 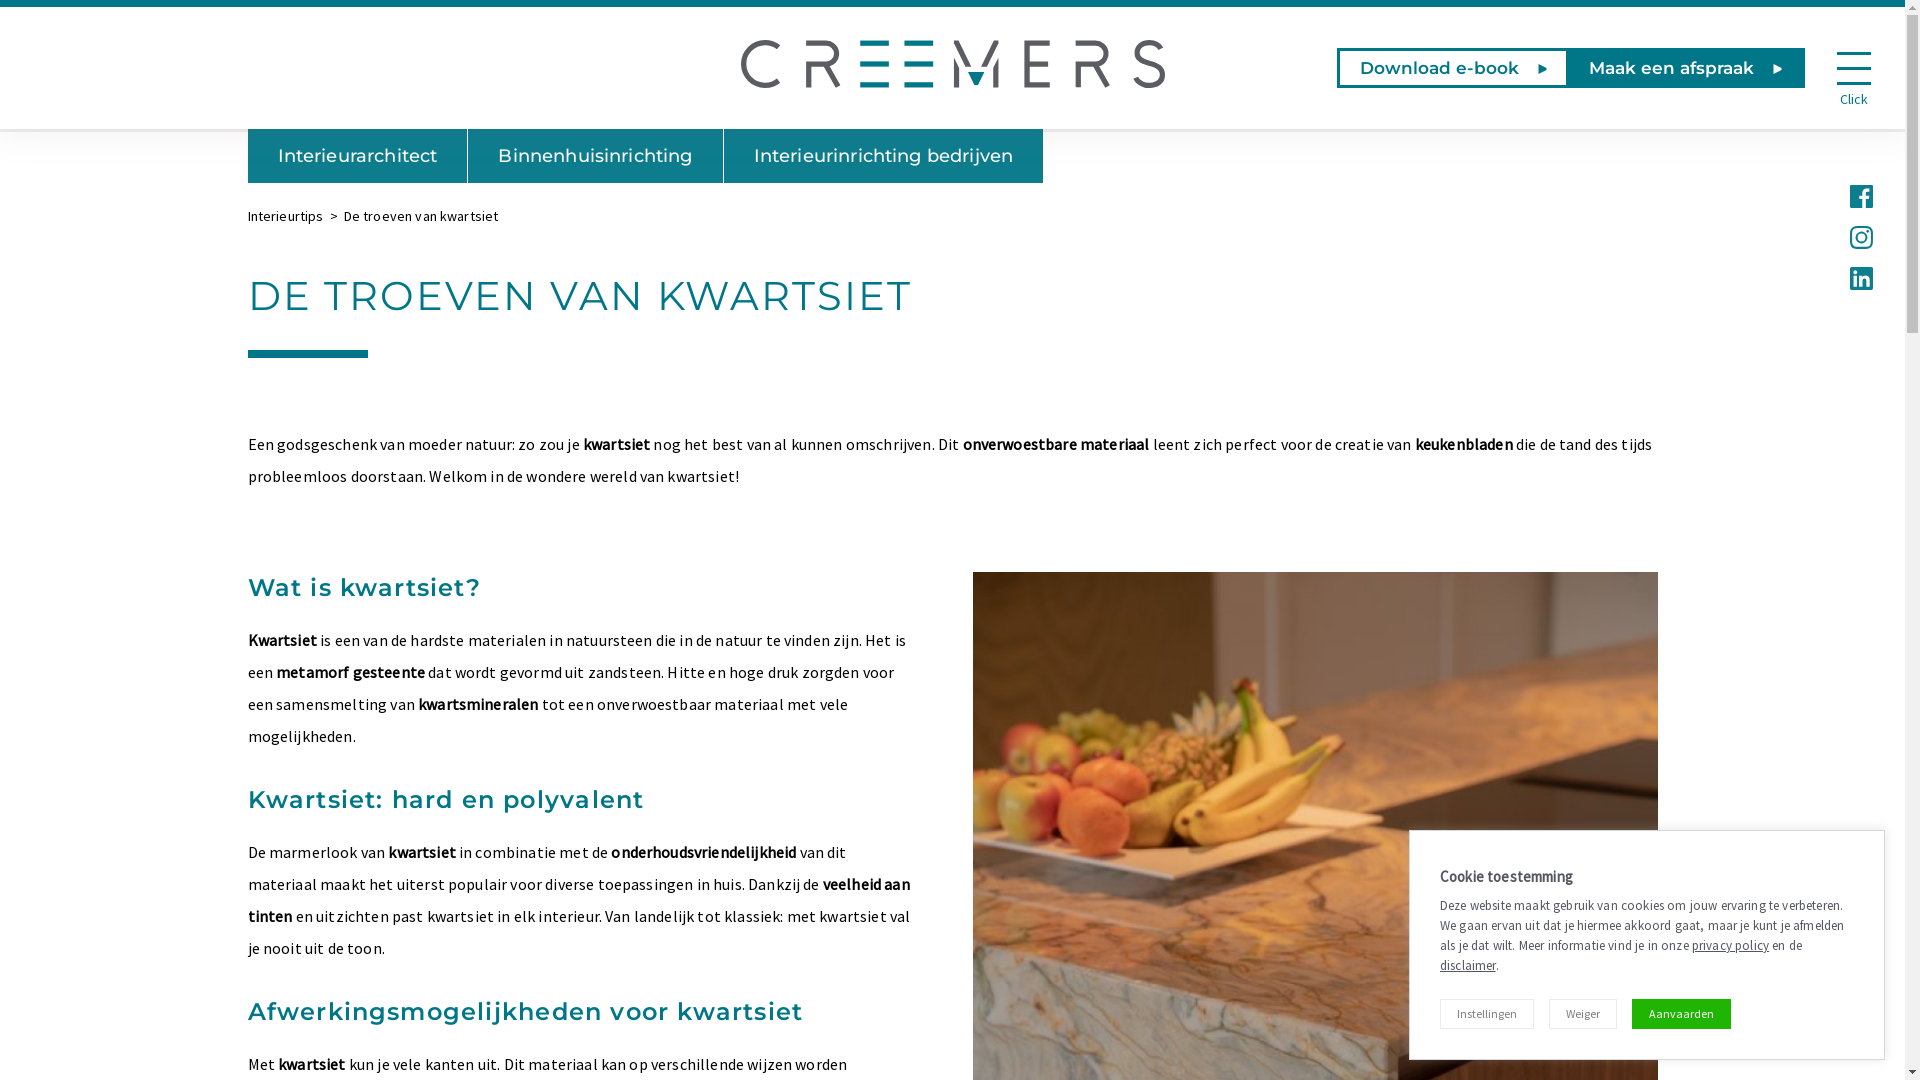 I want to click on Binnenhuisinrichting, so click(x=595, y=156).